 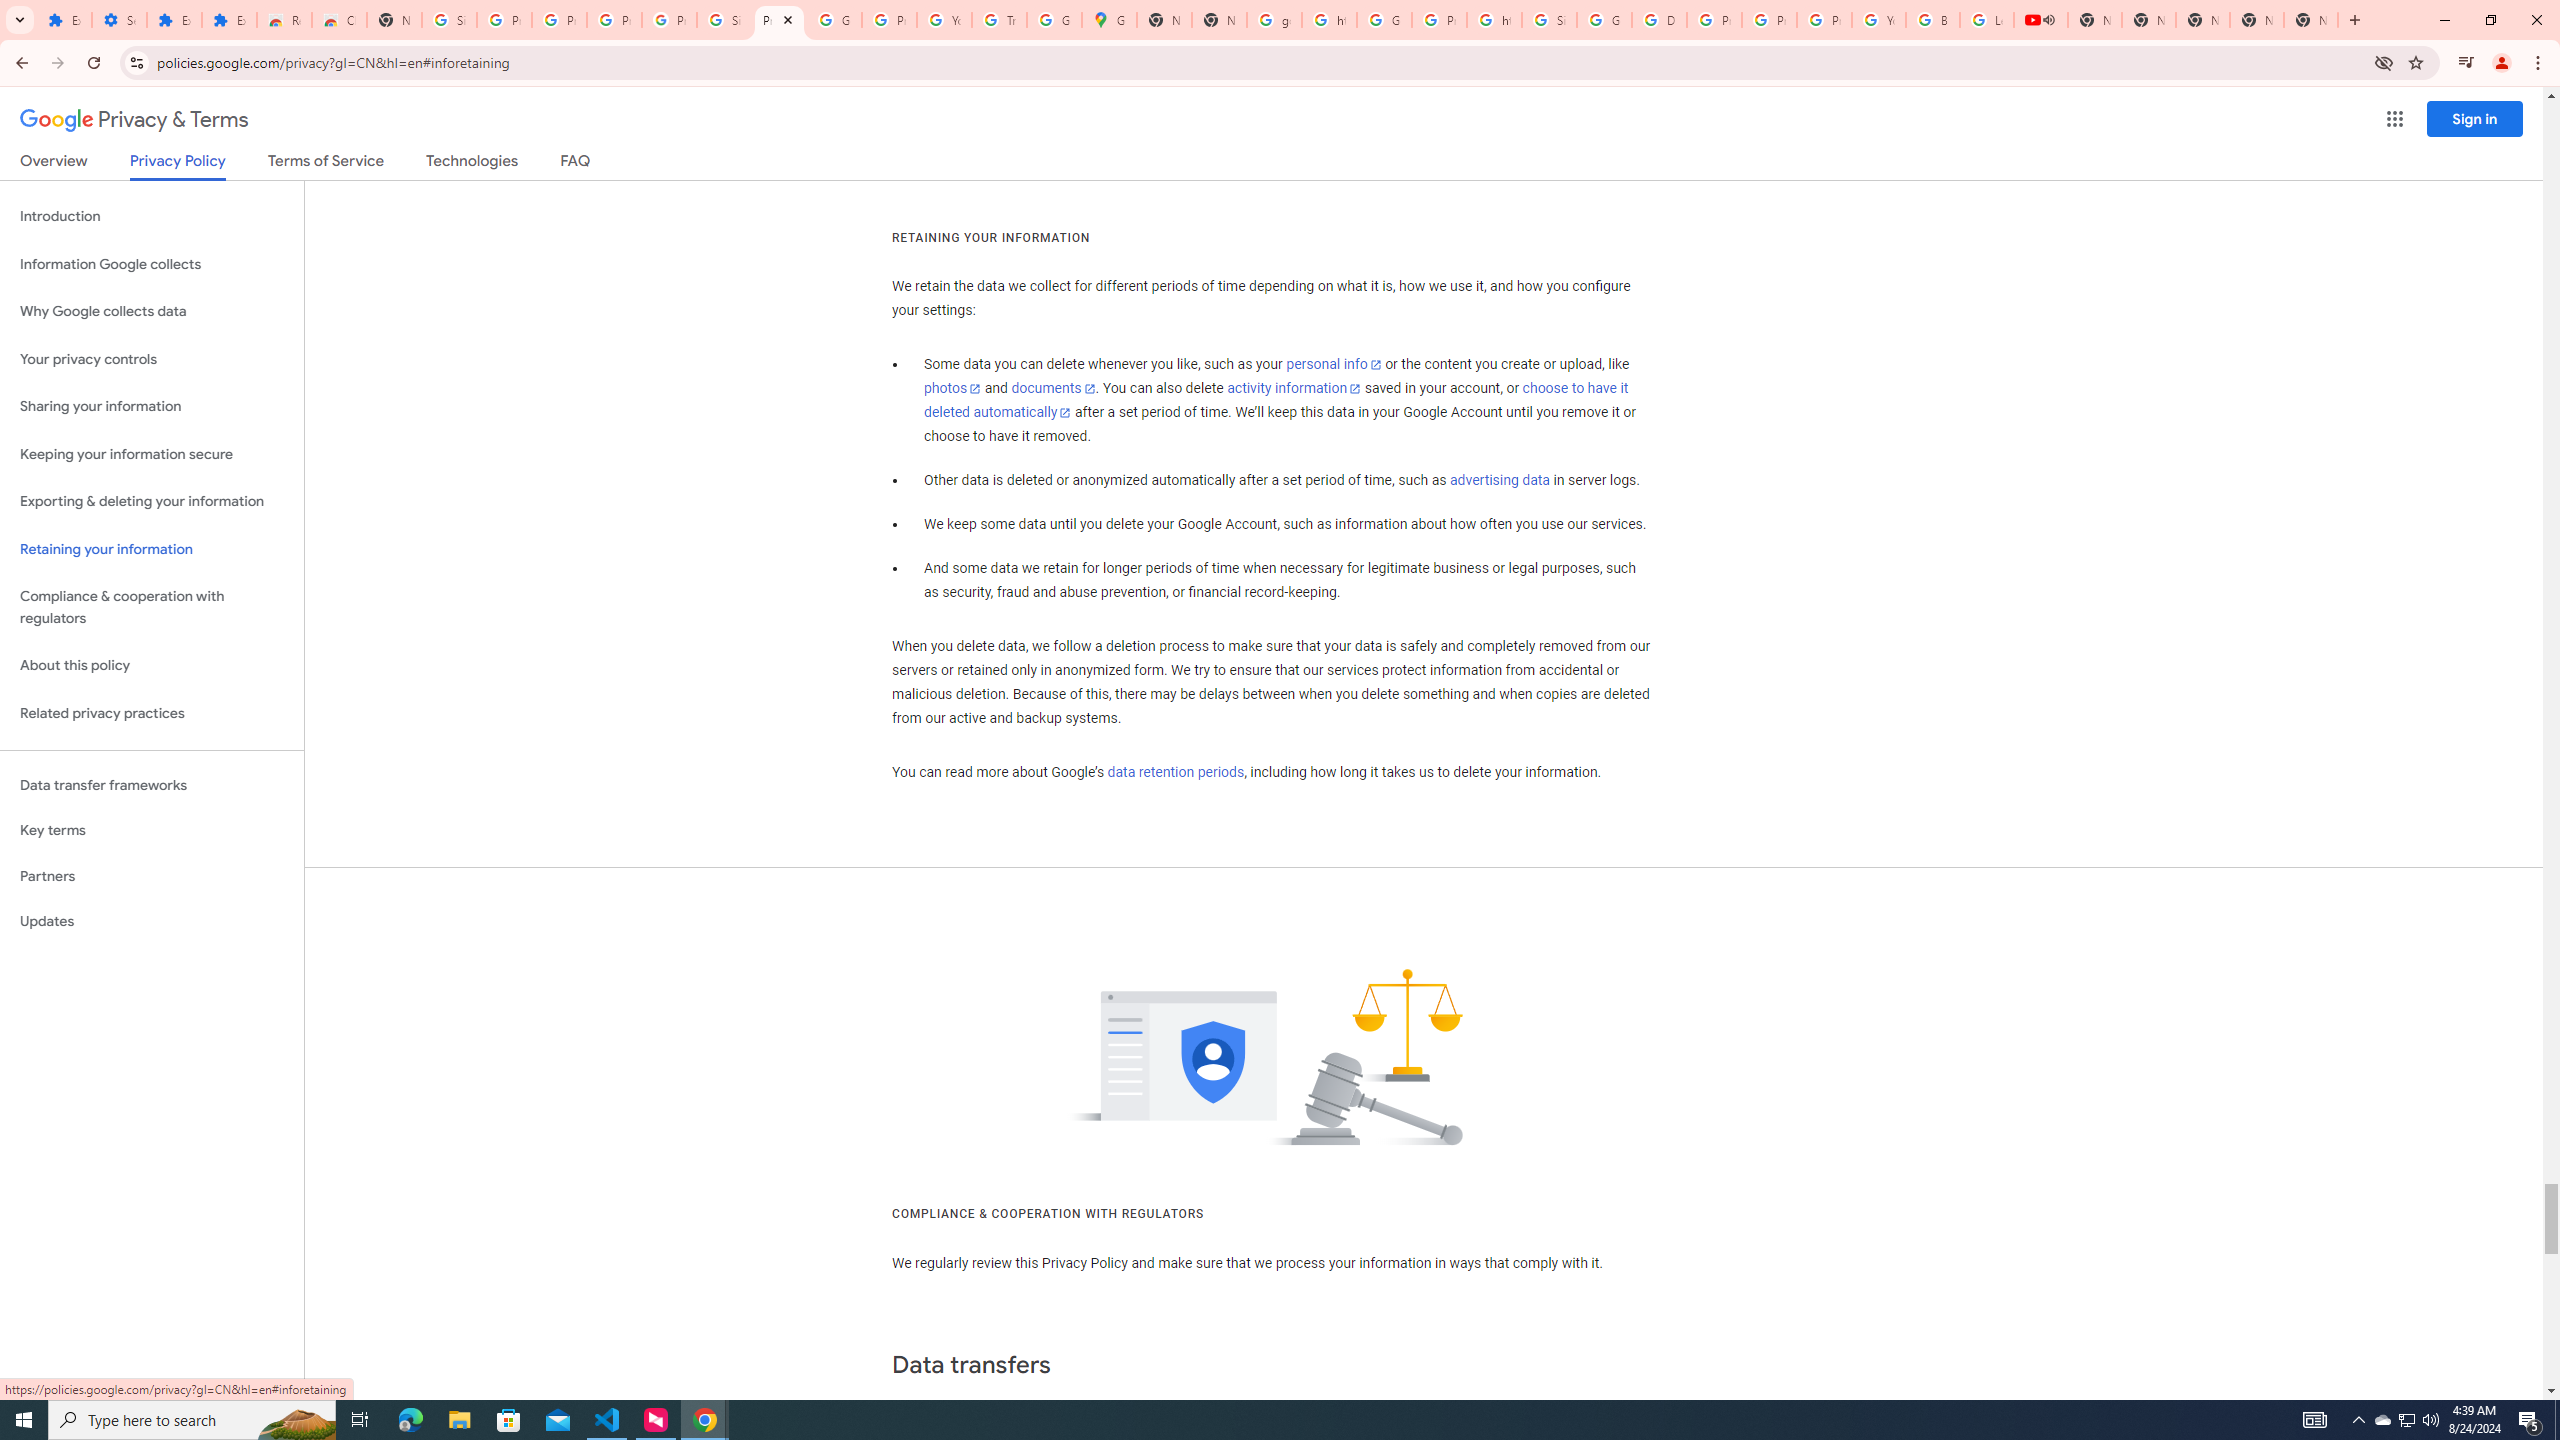 What do you see at coordinates (152, 216) in the screenshot?
I see `Introduction` at bounding box center [152, 216].